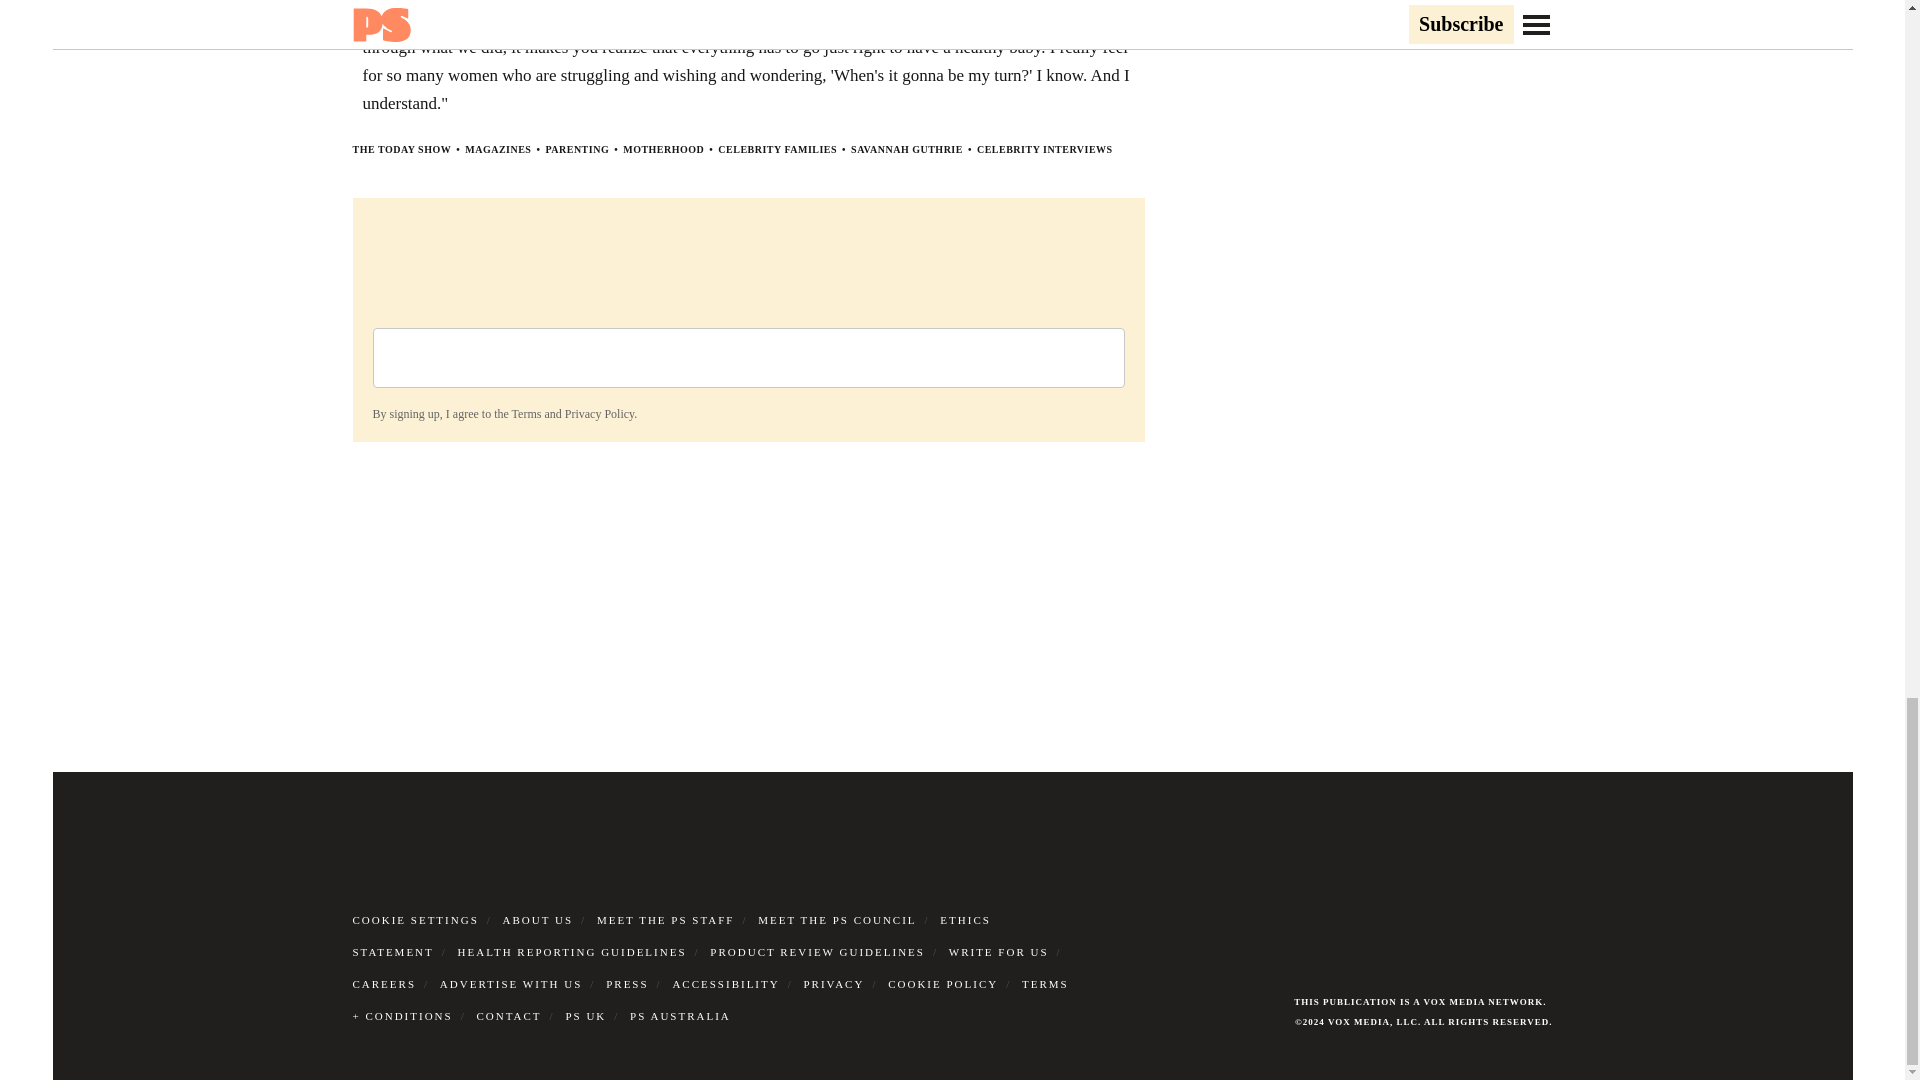 The height and width of the screenshot is (1080, 1920). I want to click on Terms, so click(526, 414).